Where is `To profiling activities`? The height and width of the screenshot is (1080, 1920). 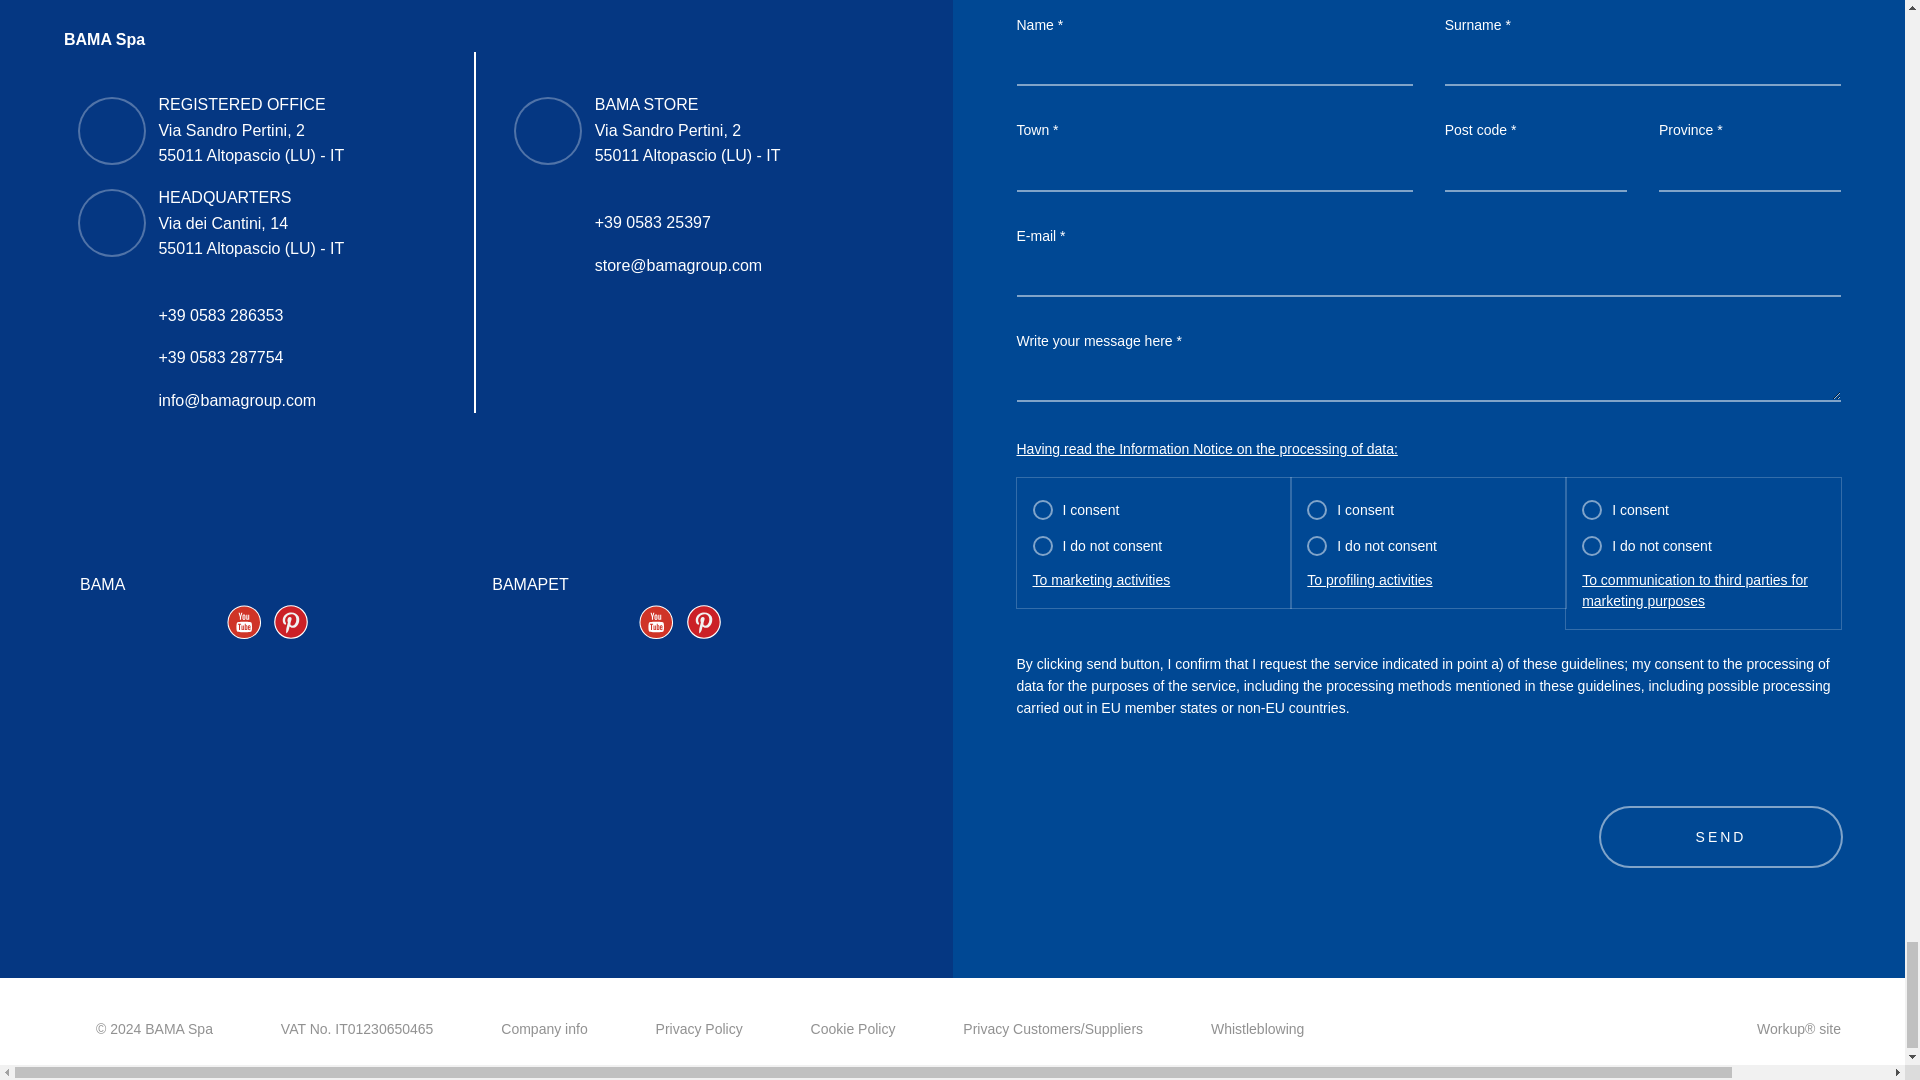
To profiling activities is located at coordinates (1370, 580).